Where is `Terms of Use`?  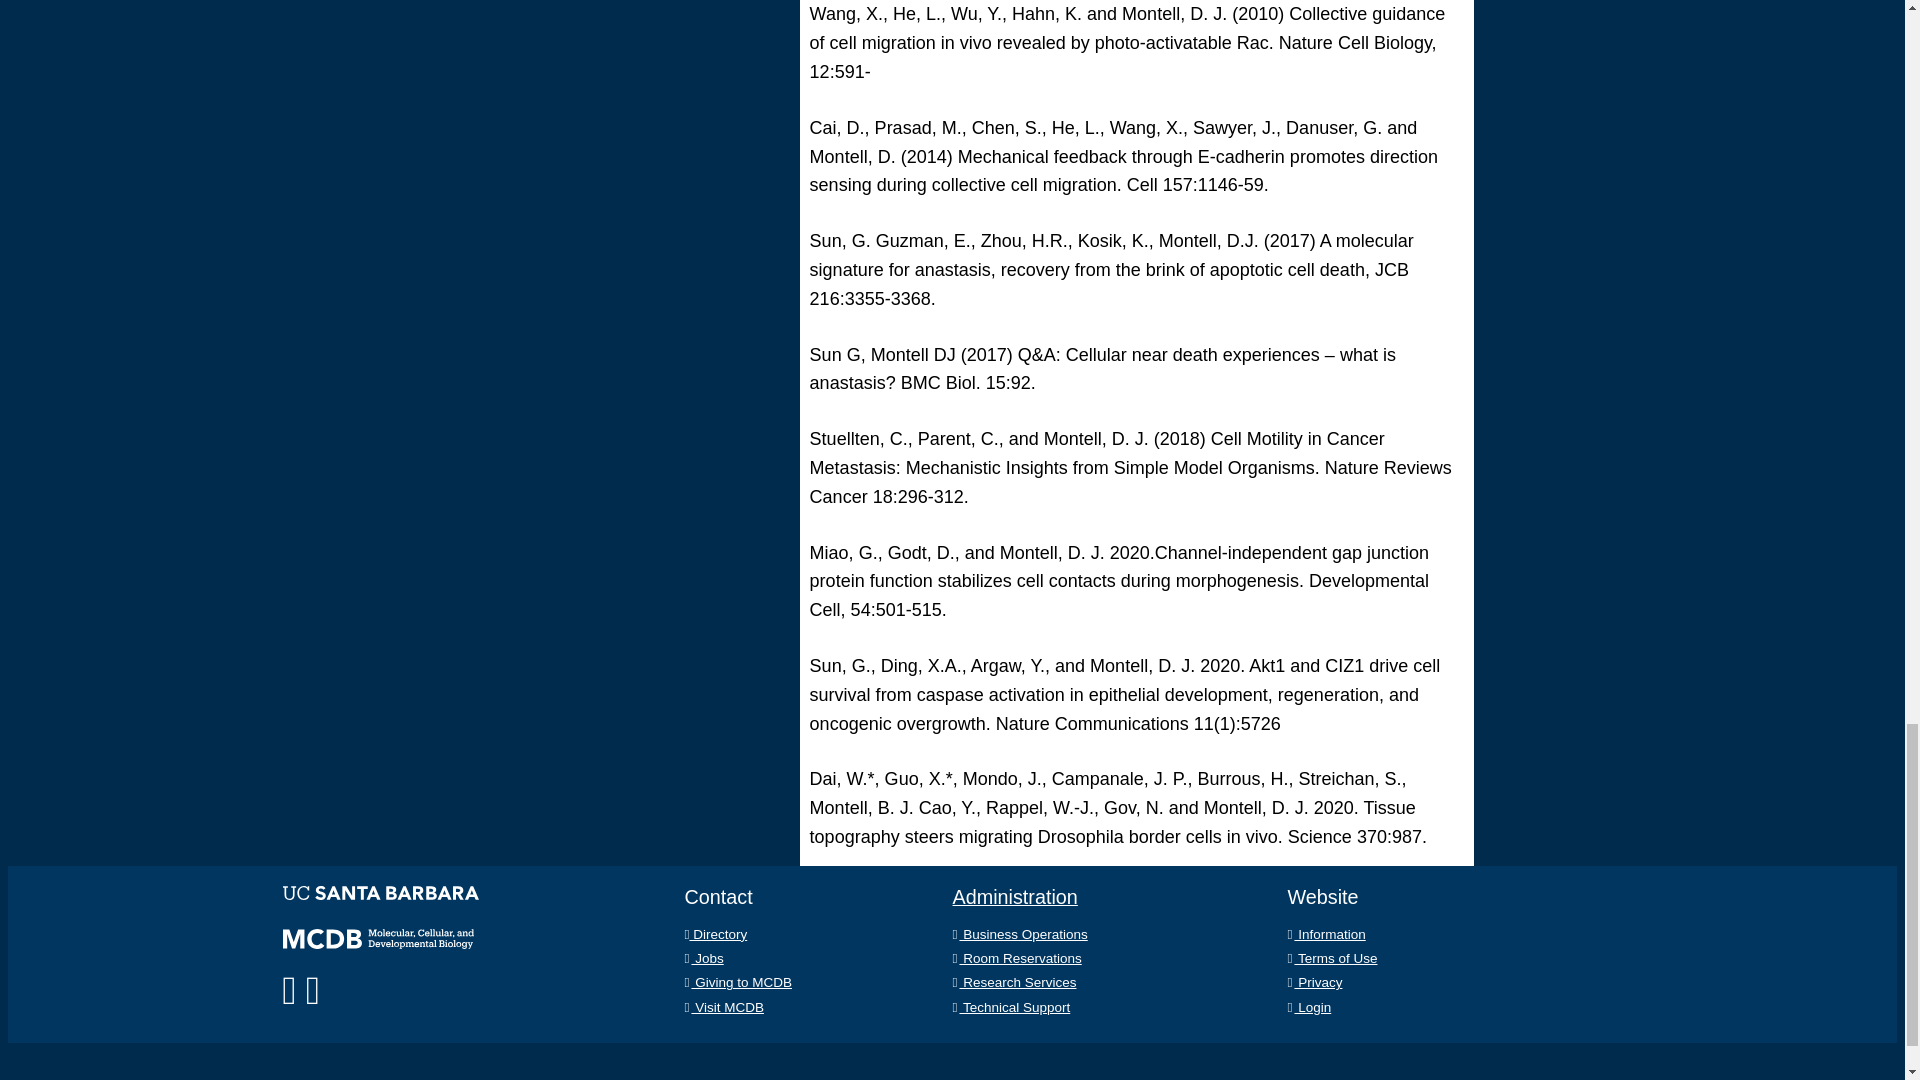 Terms of Use is located at coordinates (1333, 958).